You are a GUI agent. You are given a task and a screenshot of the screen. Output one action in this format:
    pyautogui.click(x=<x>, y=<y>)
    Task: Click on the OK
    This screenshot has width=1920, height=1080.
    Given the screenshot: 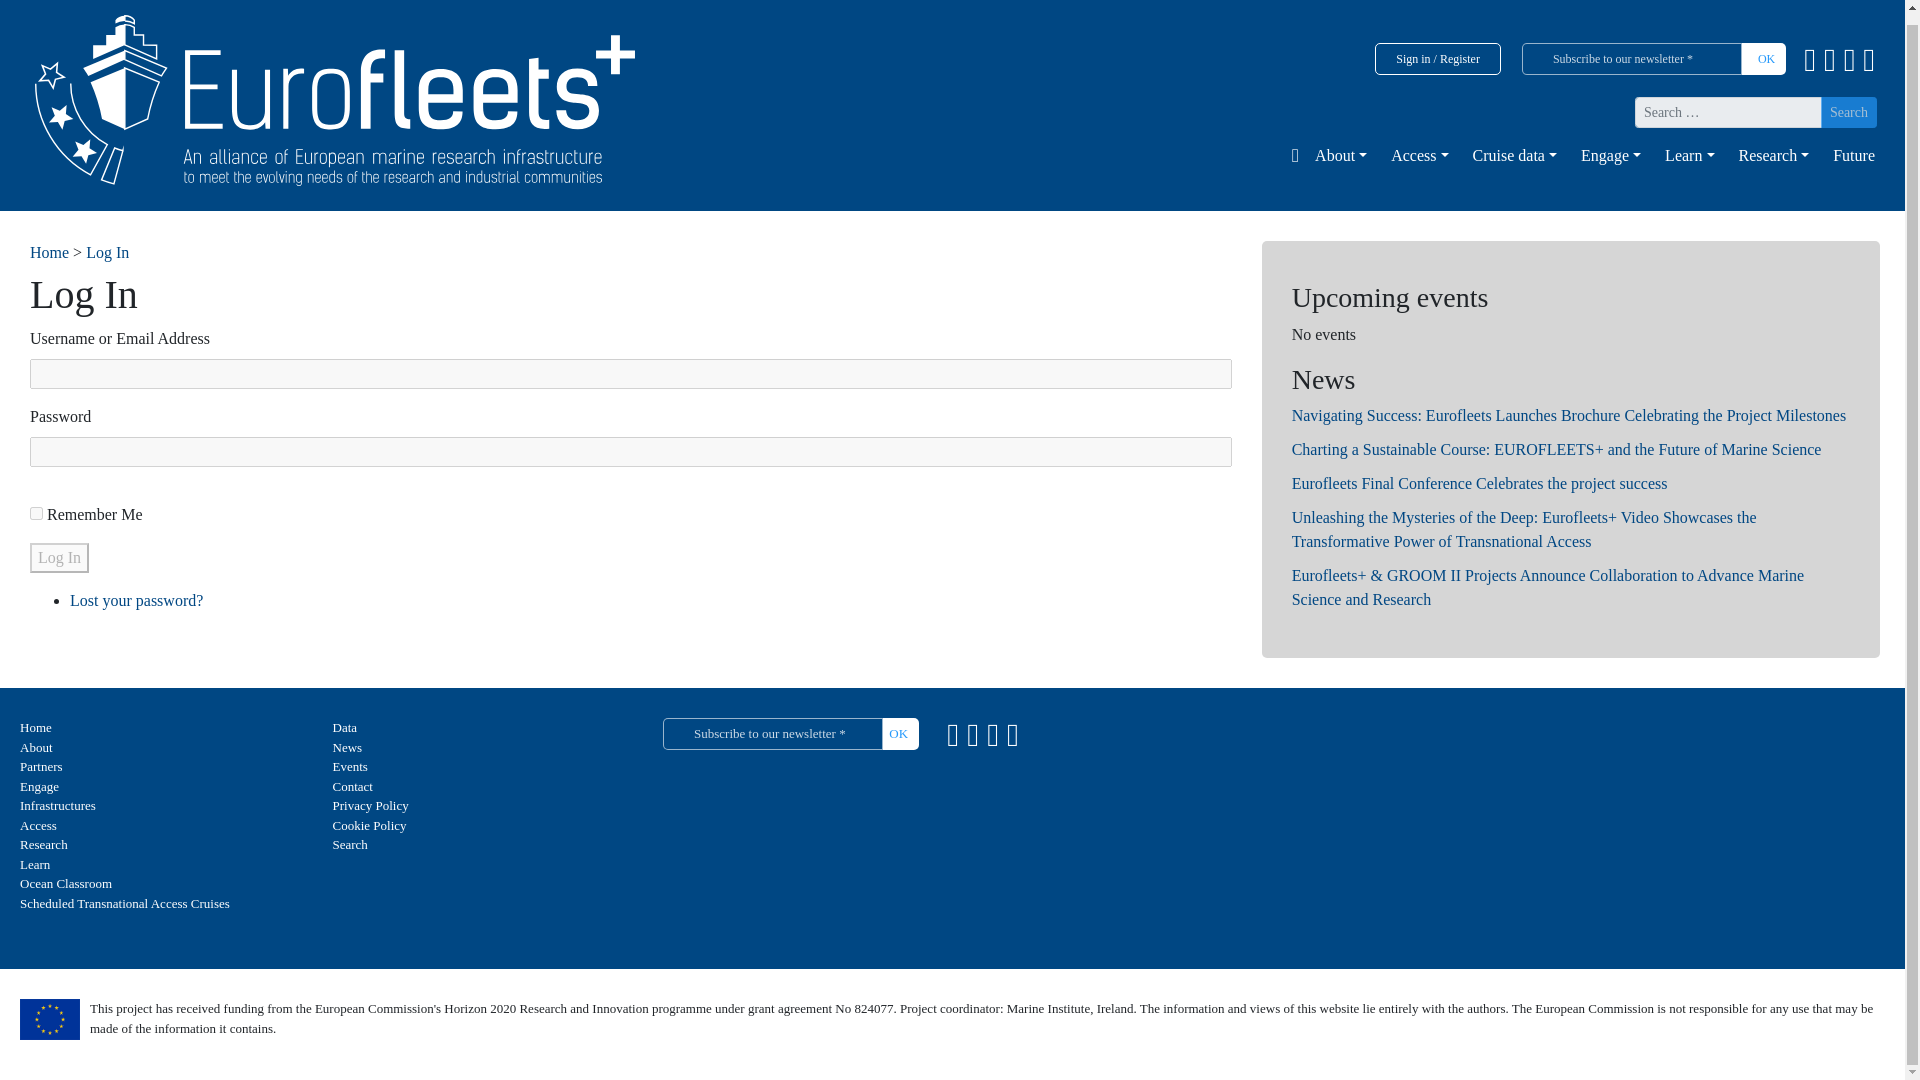 What is the action you would take?
    pyautogui.click(x=893, y=734)
    